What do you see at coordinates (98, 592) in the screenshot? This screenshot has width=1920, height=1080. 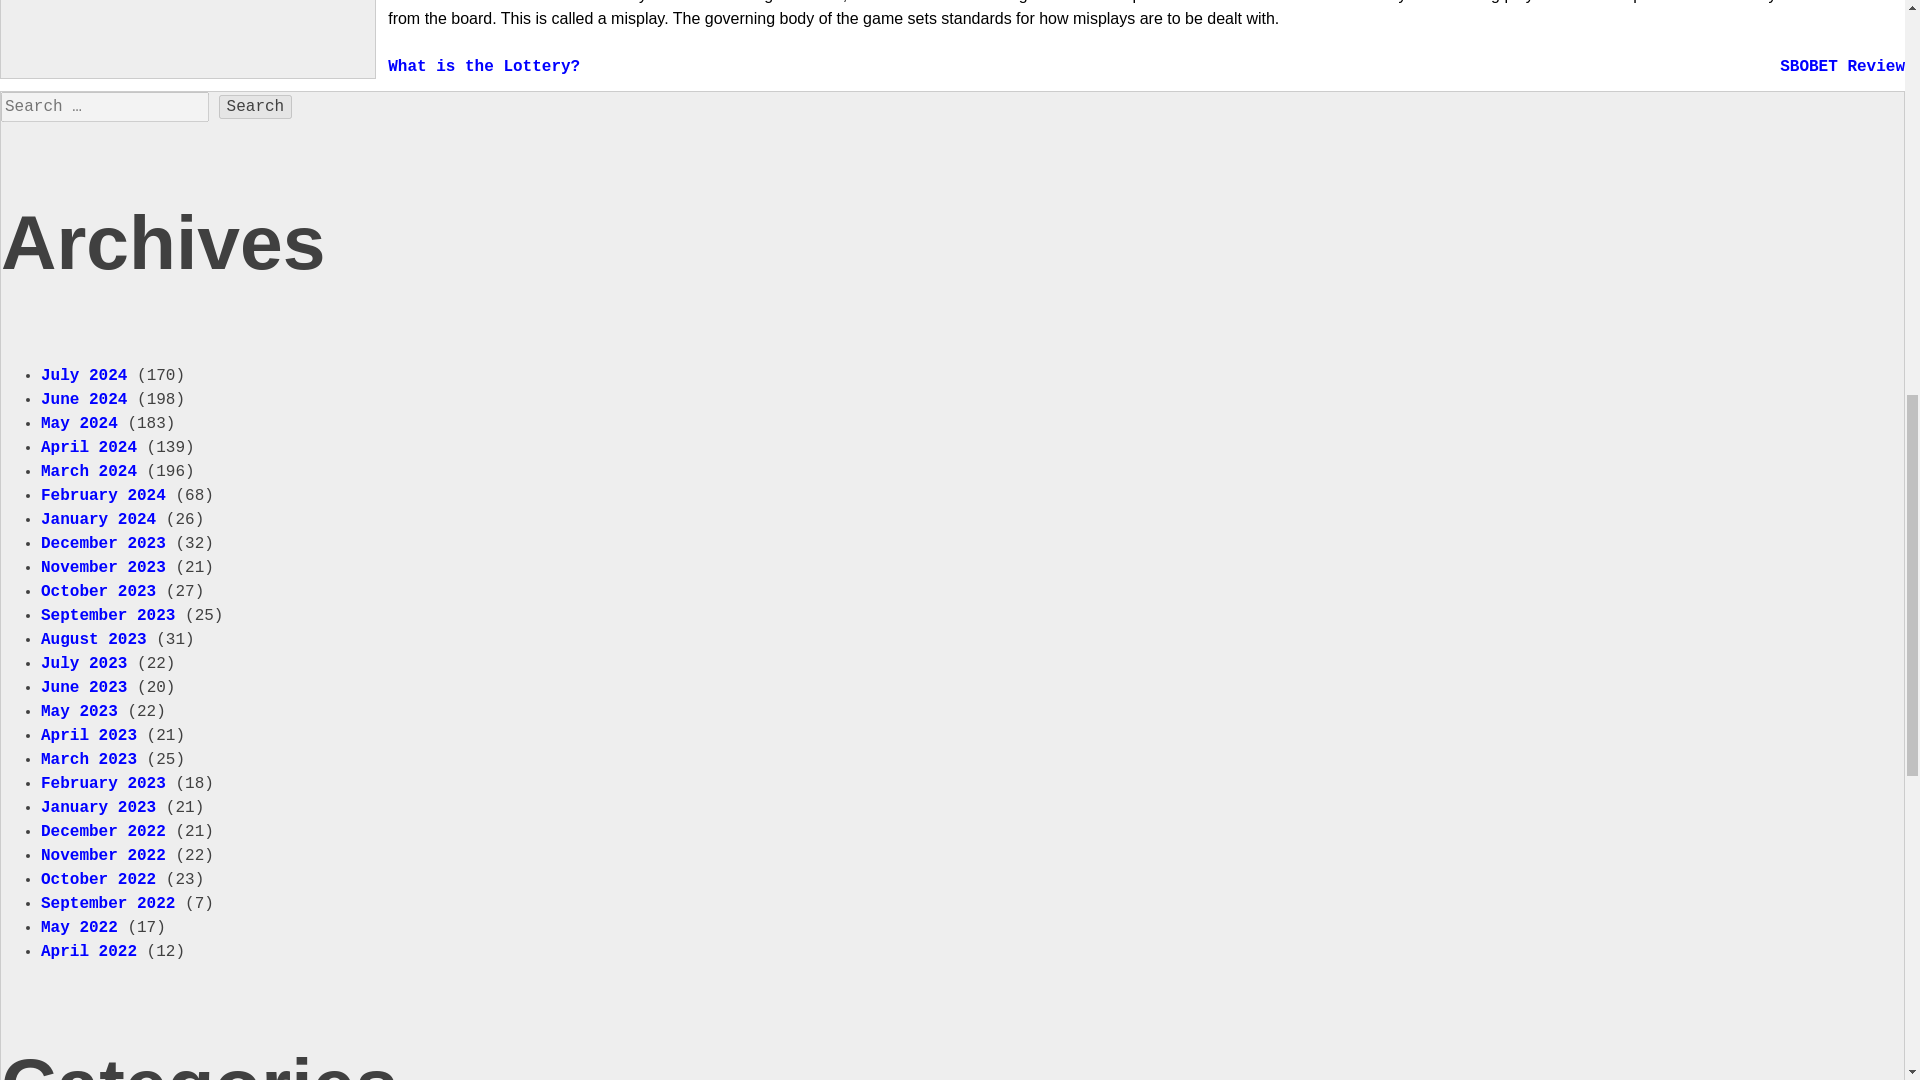 I see `October 2023` at bounding box center [98, 592].